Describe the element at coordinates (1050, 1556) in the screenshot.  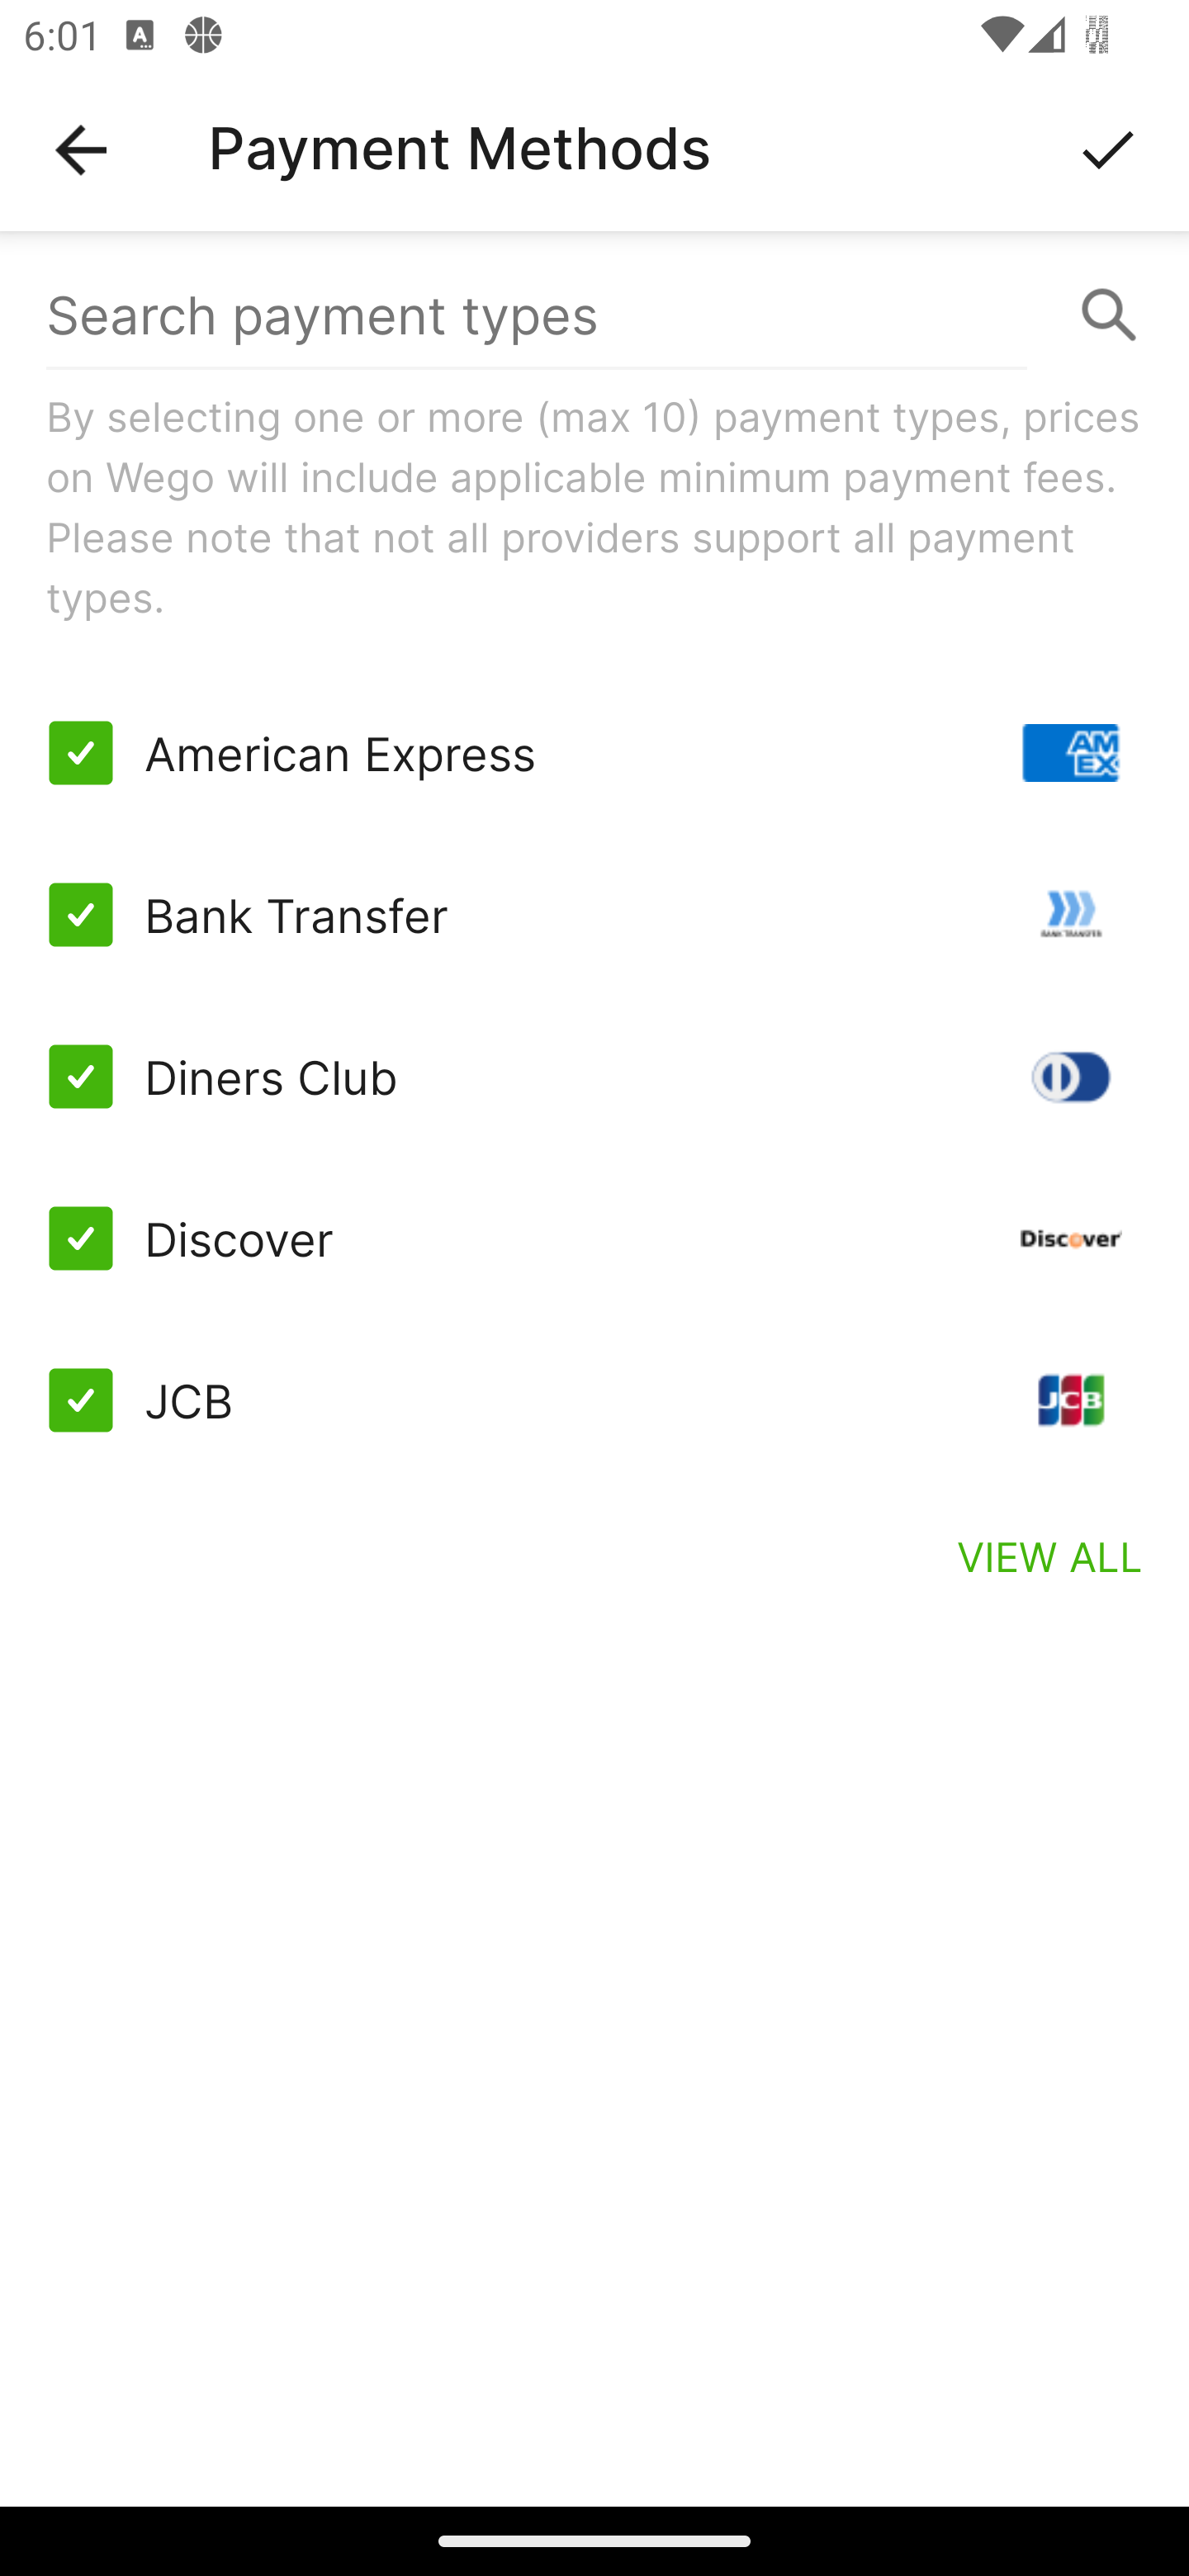
I see `VIEW ALL` at that location.